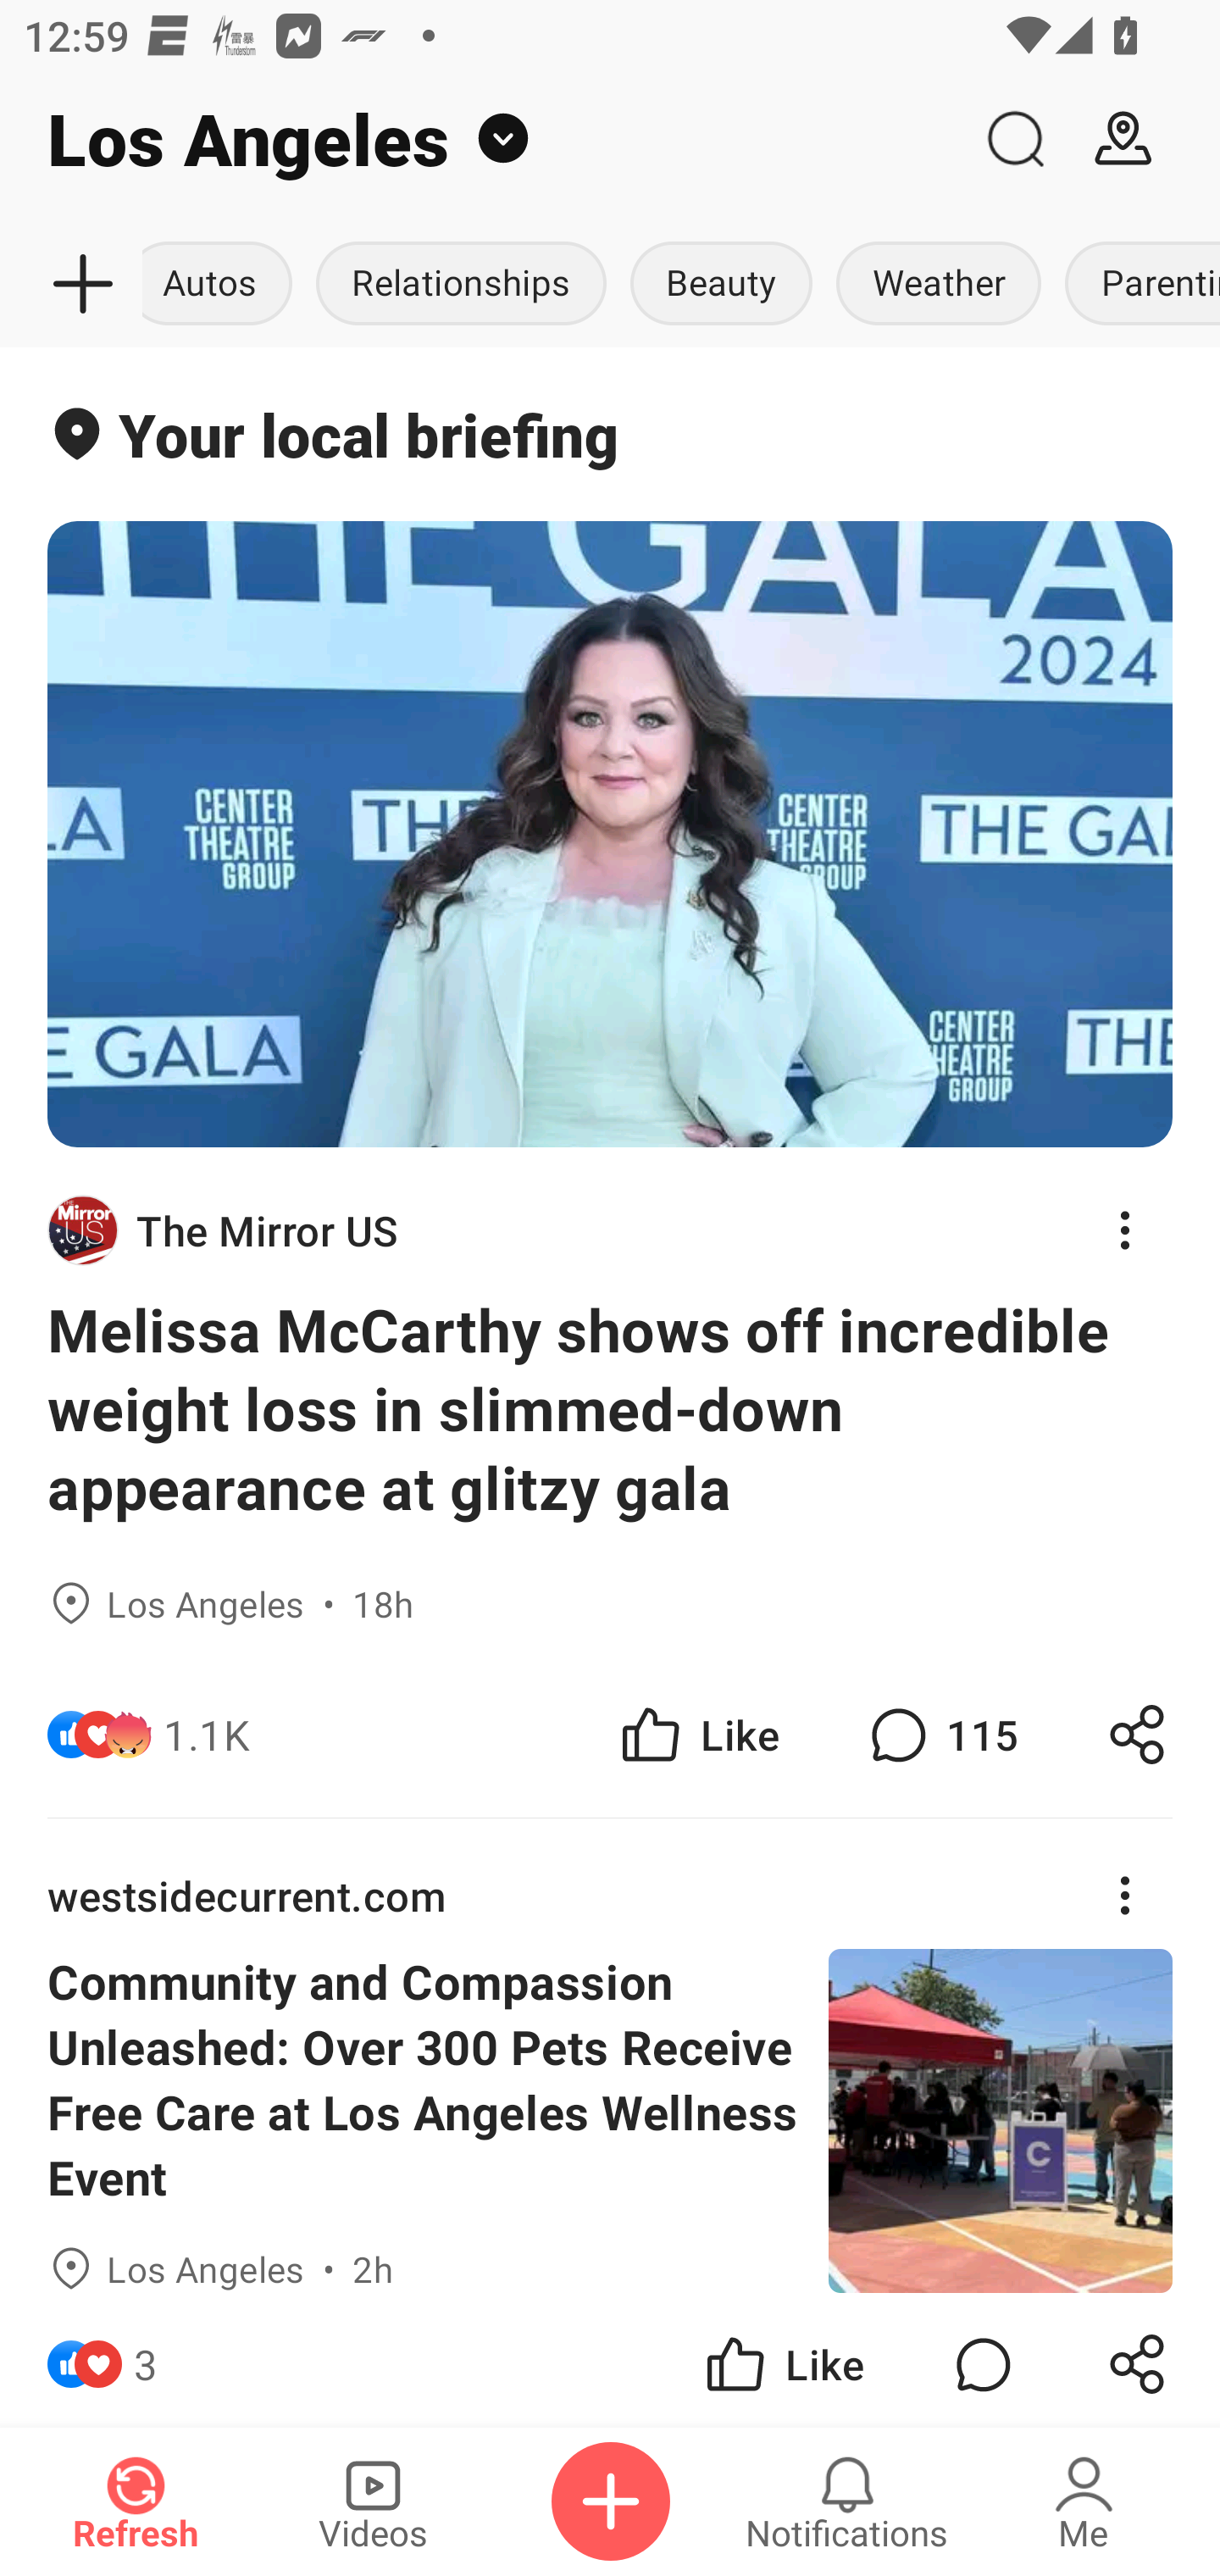  I want to click on Los Angeles, so click(480, 139).